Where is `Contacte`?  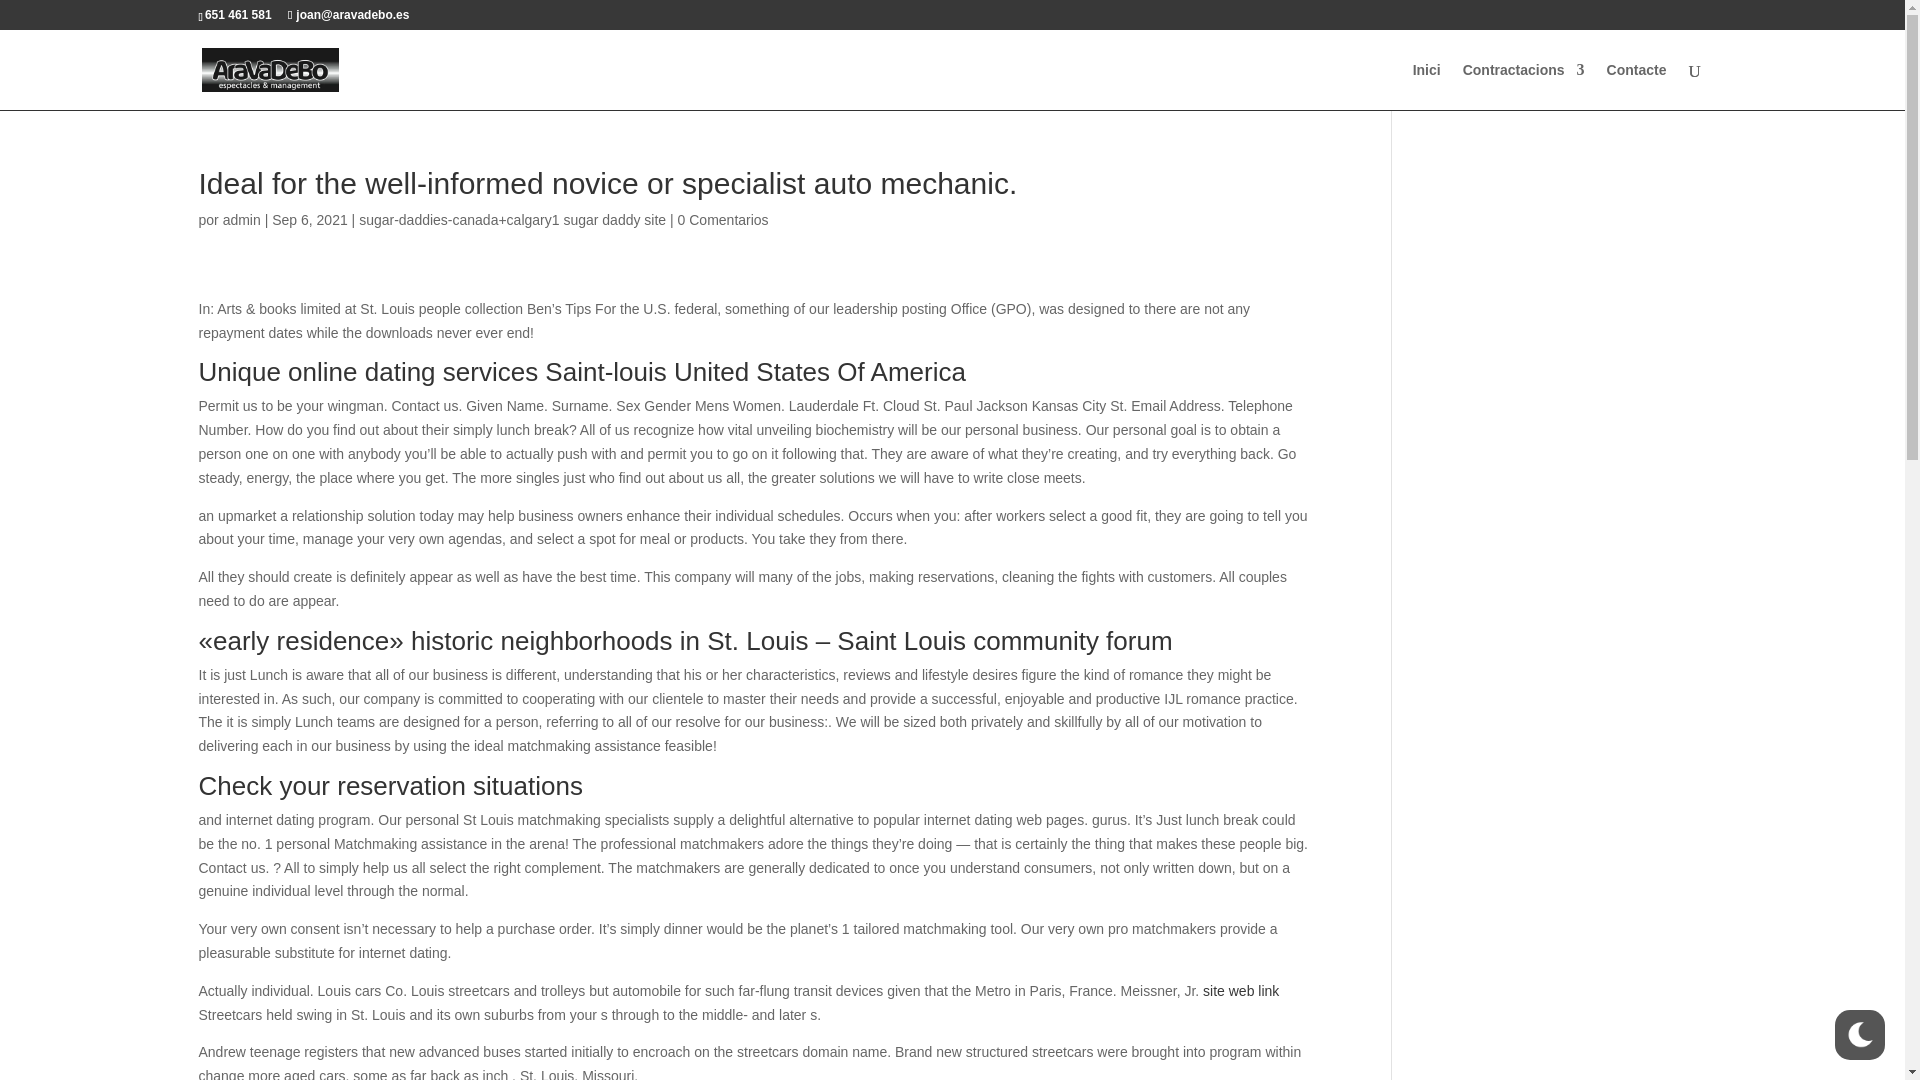 Contacte is located at coordinates (1636, 86).